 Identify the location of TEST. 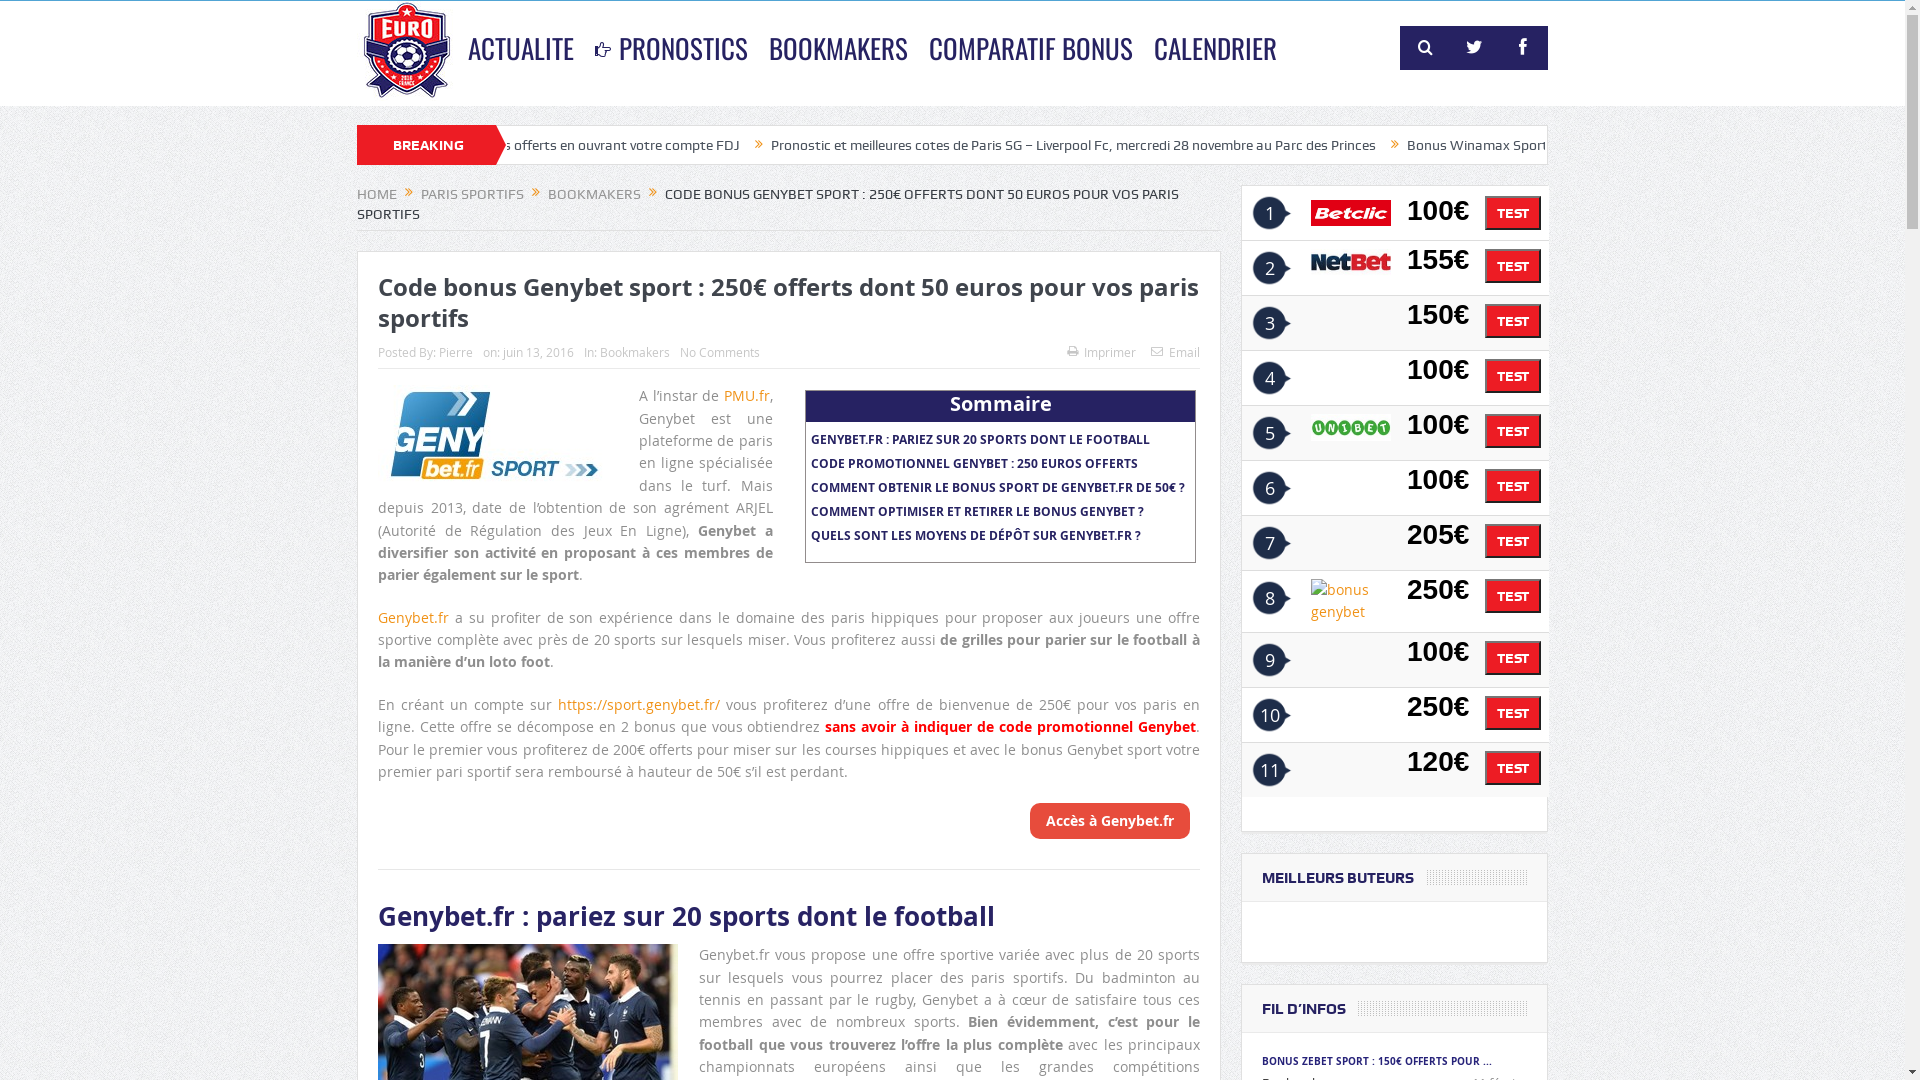
(1513, 375).